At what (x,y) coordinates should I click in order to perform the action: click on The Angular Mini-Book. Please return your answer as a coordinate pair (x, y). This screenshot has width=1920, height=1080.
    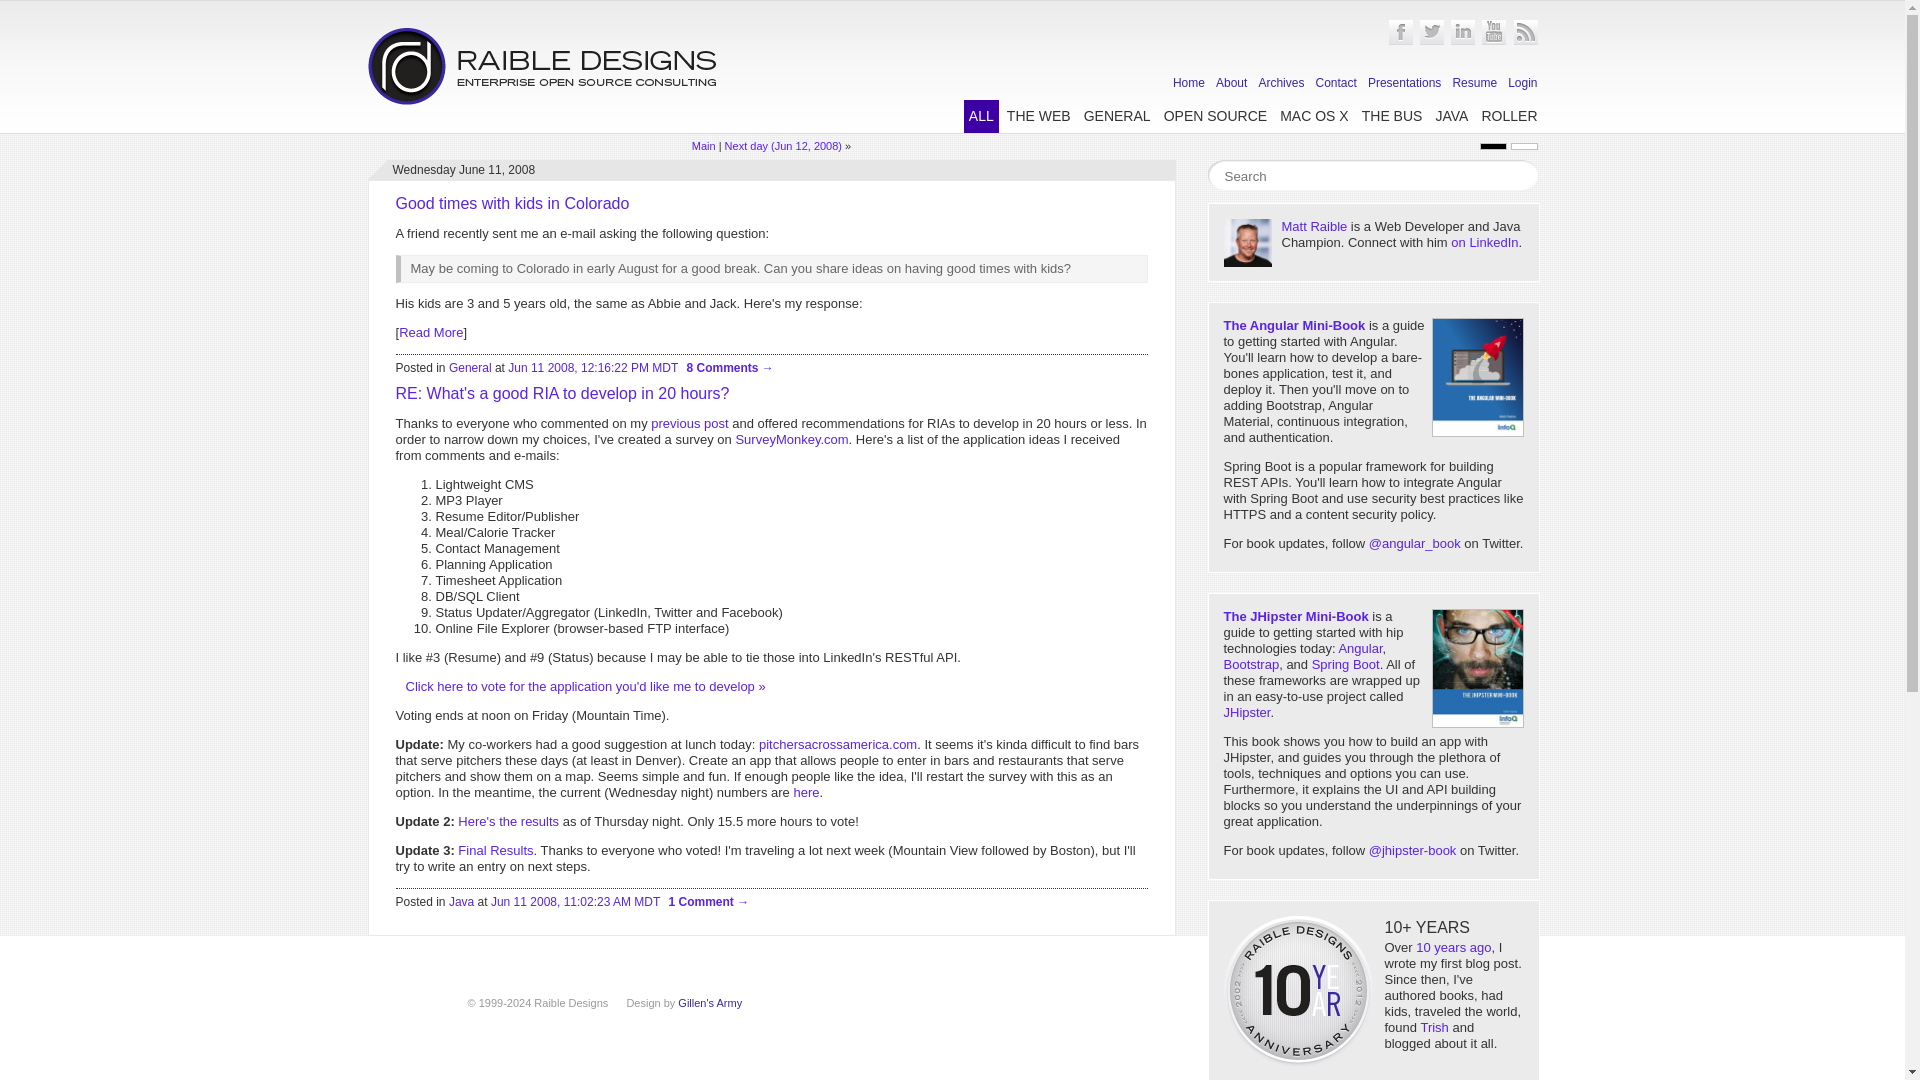
    Looking at the image, I should click on (1294, 324).